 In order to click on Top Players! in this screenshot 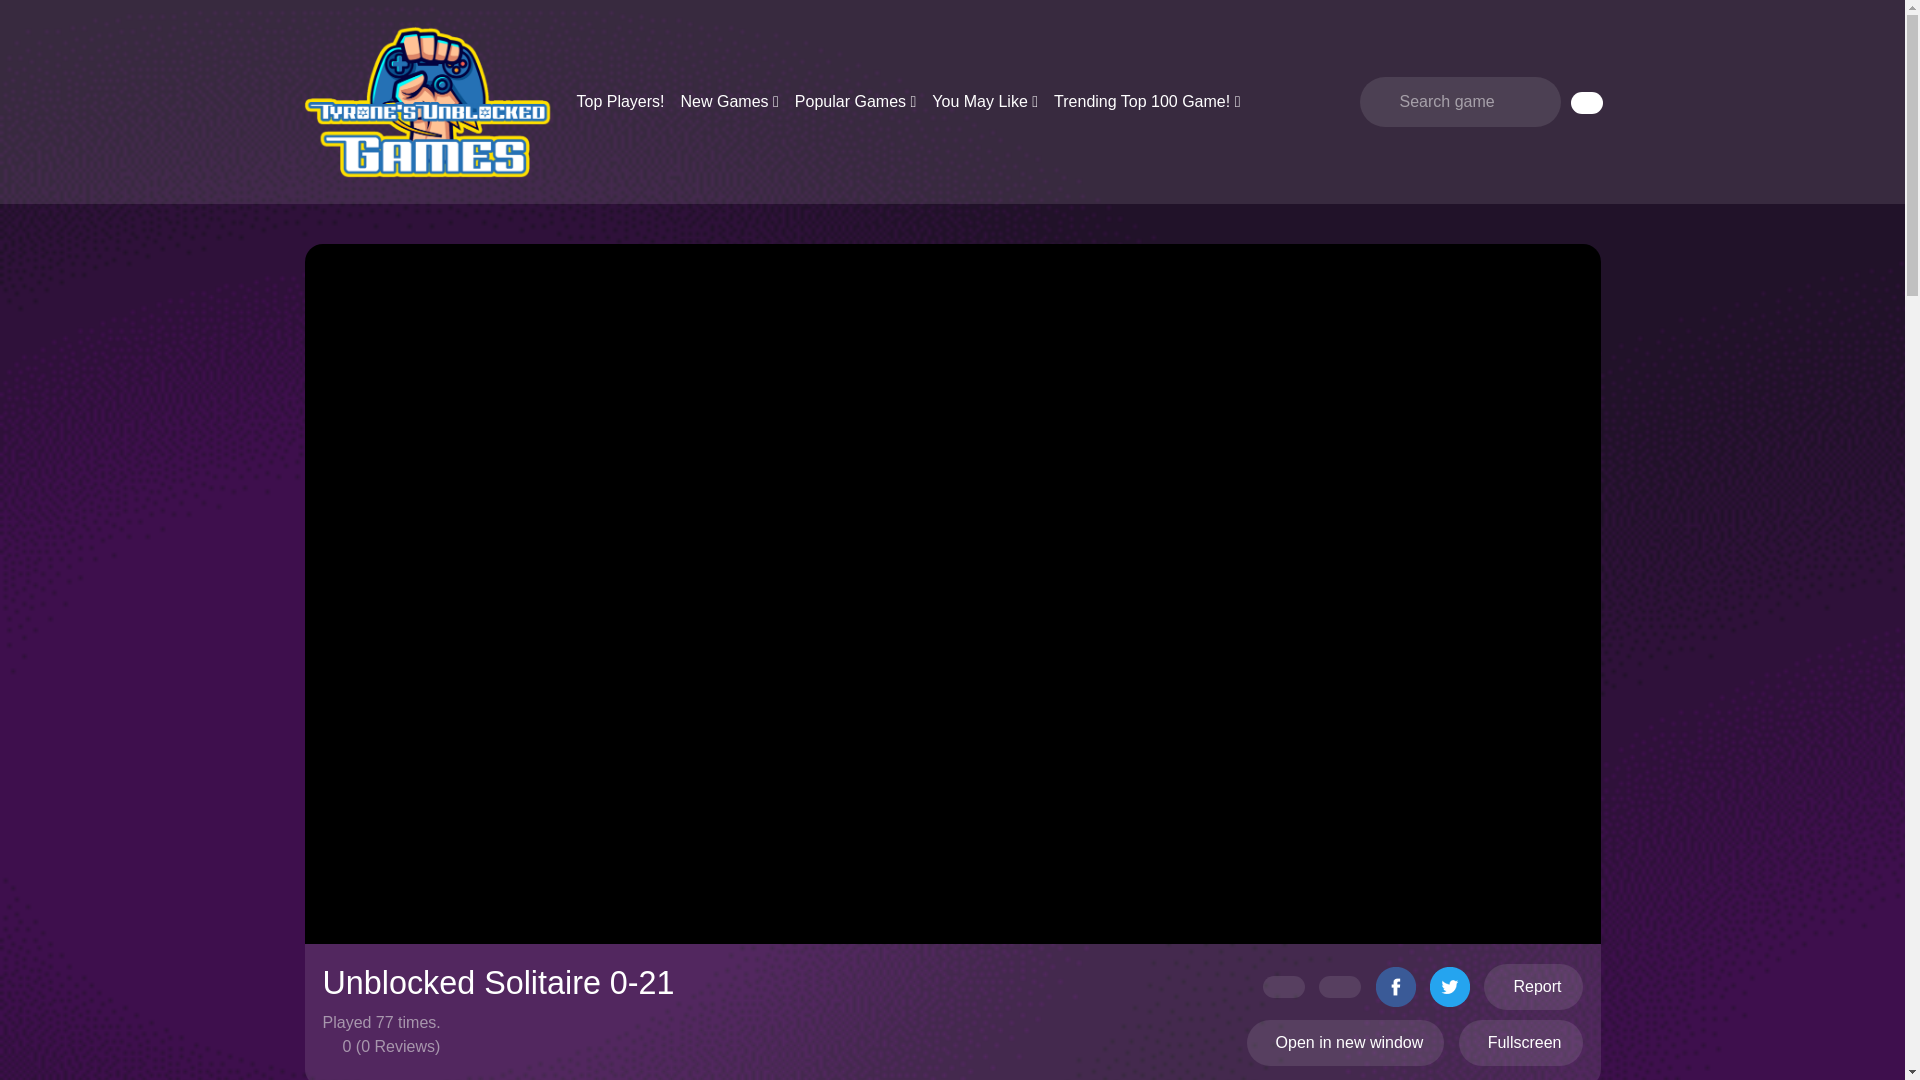, I will do `click(620, 102)`.